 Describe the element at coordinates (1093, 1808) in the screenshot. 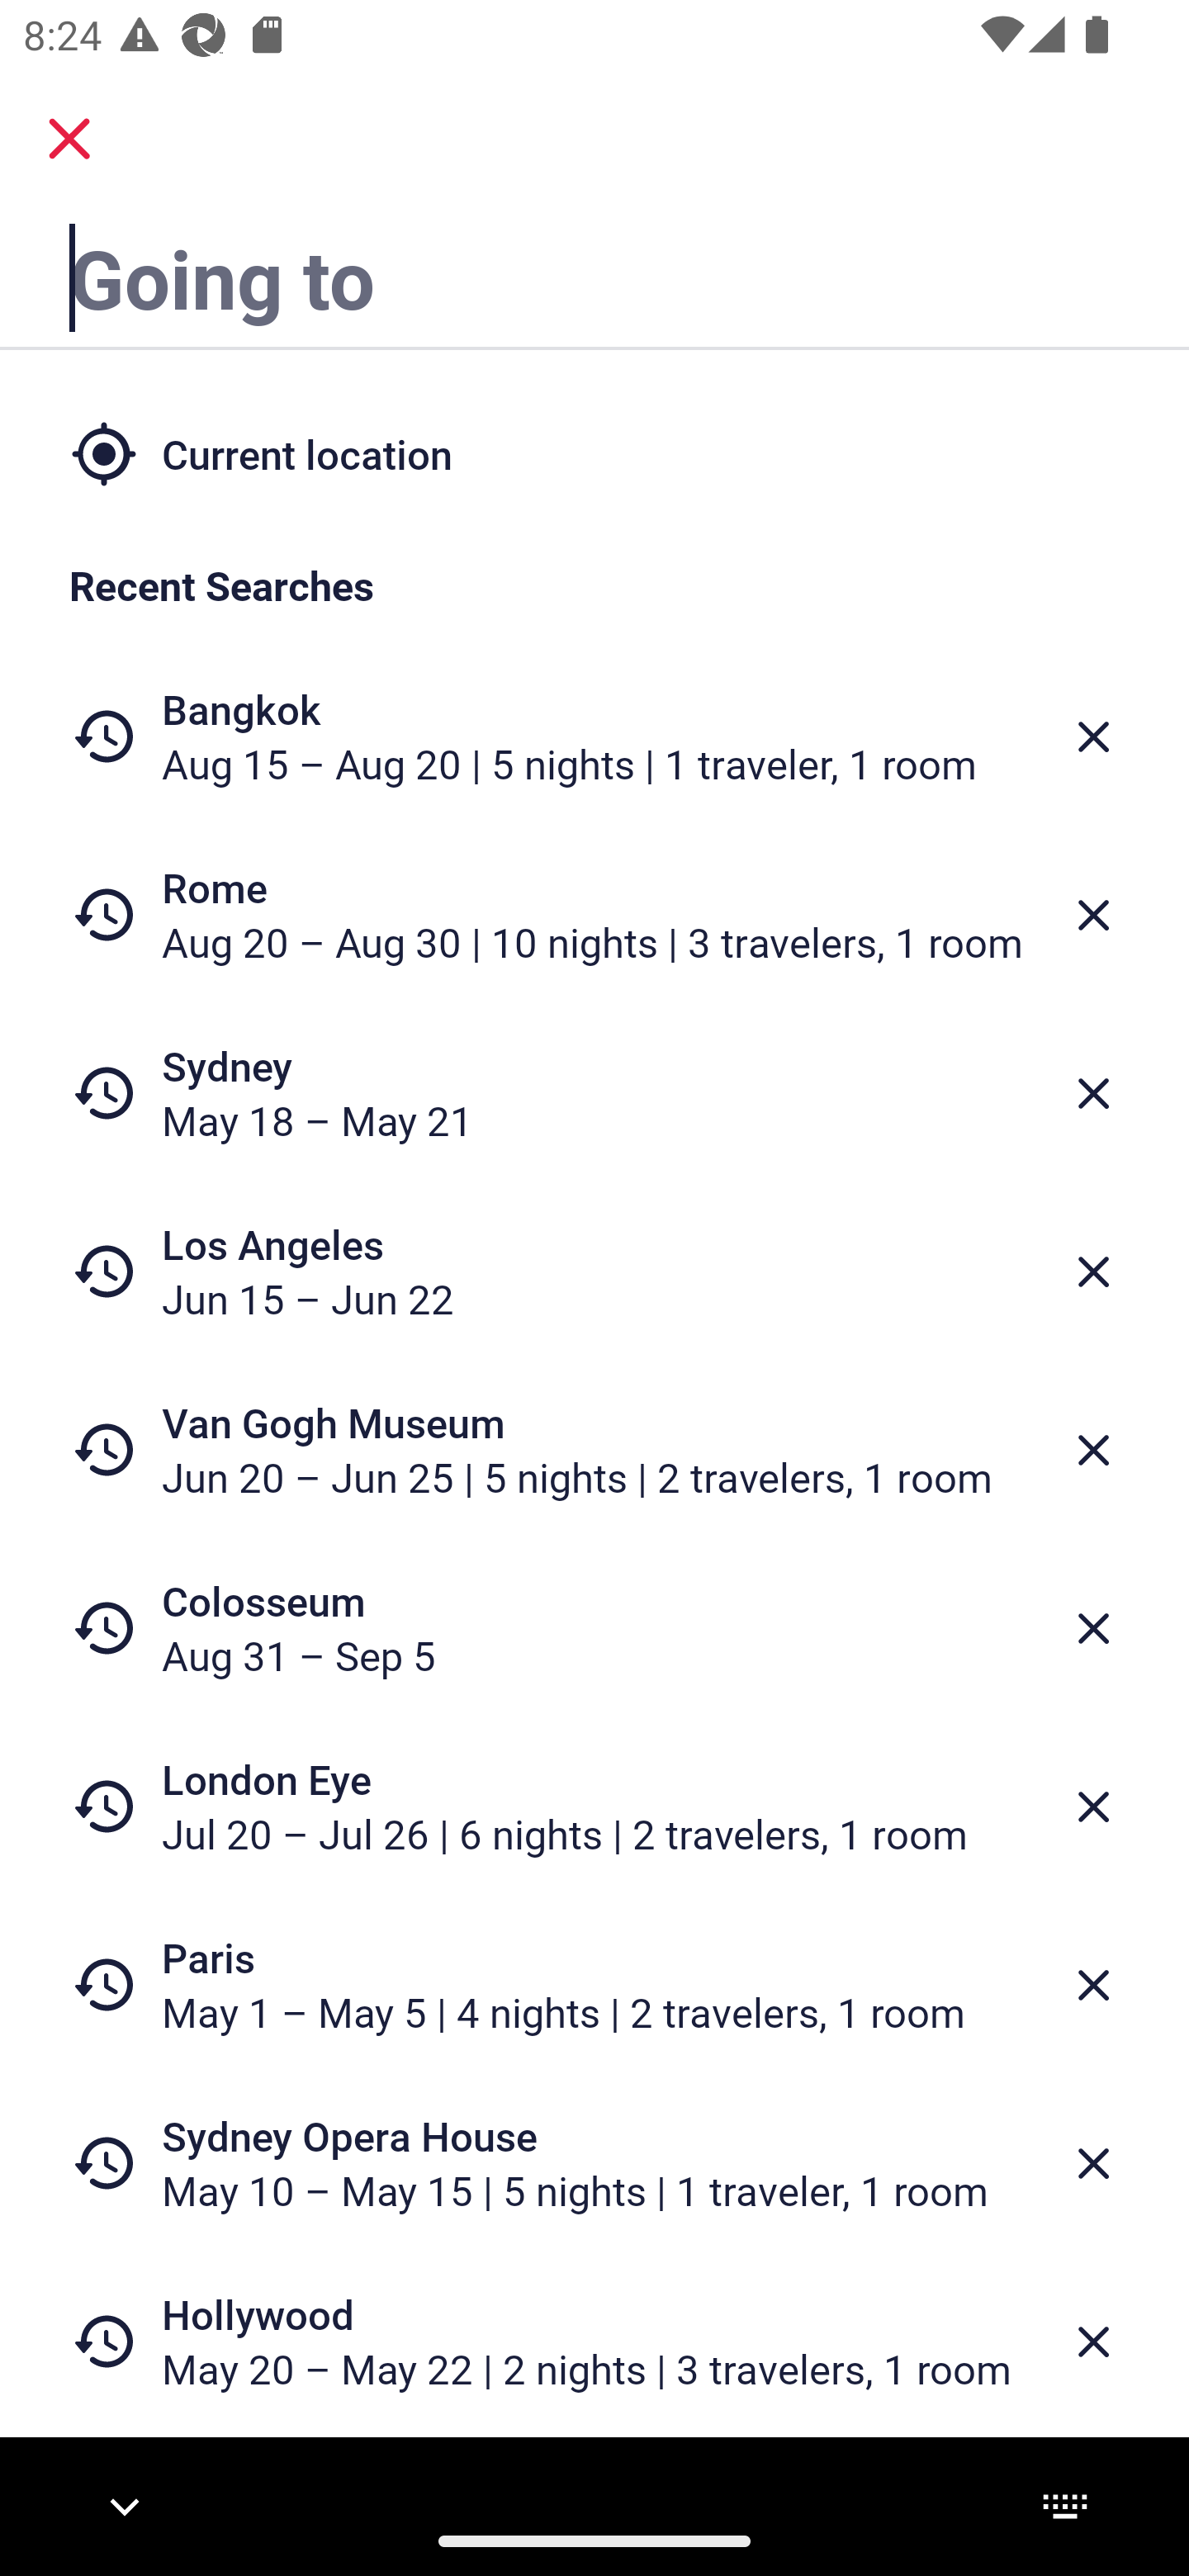

I see `Delete from recent searches` at that location.